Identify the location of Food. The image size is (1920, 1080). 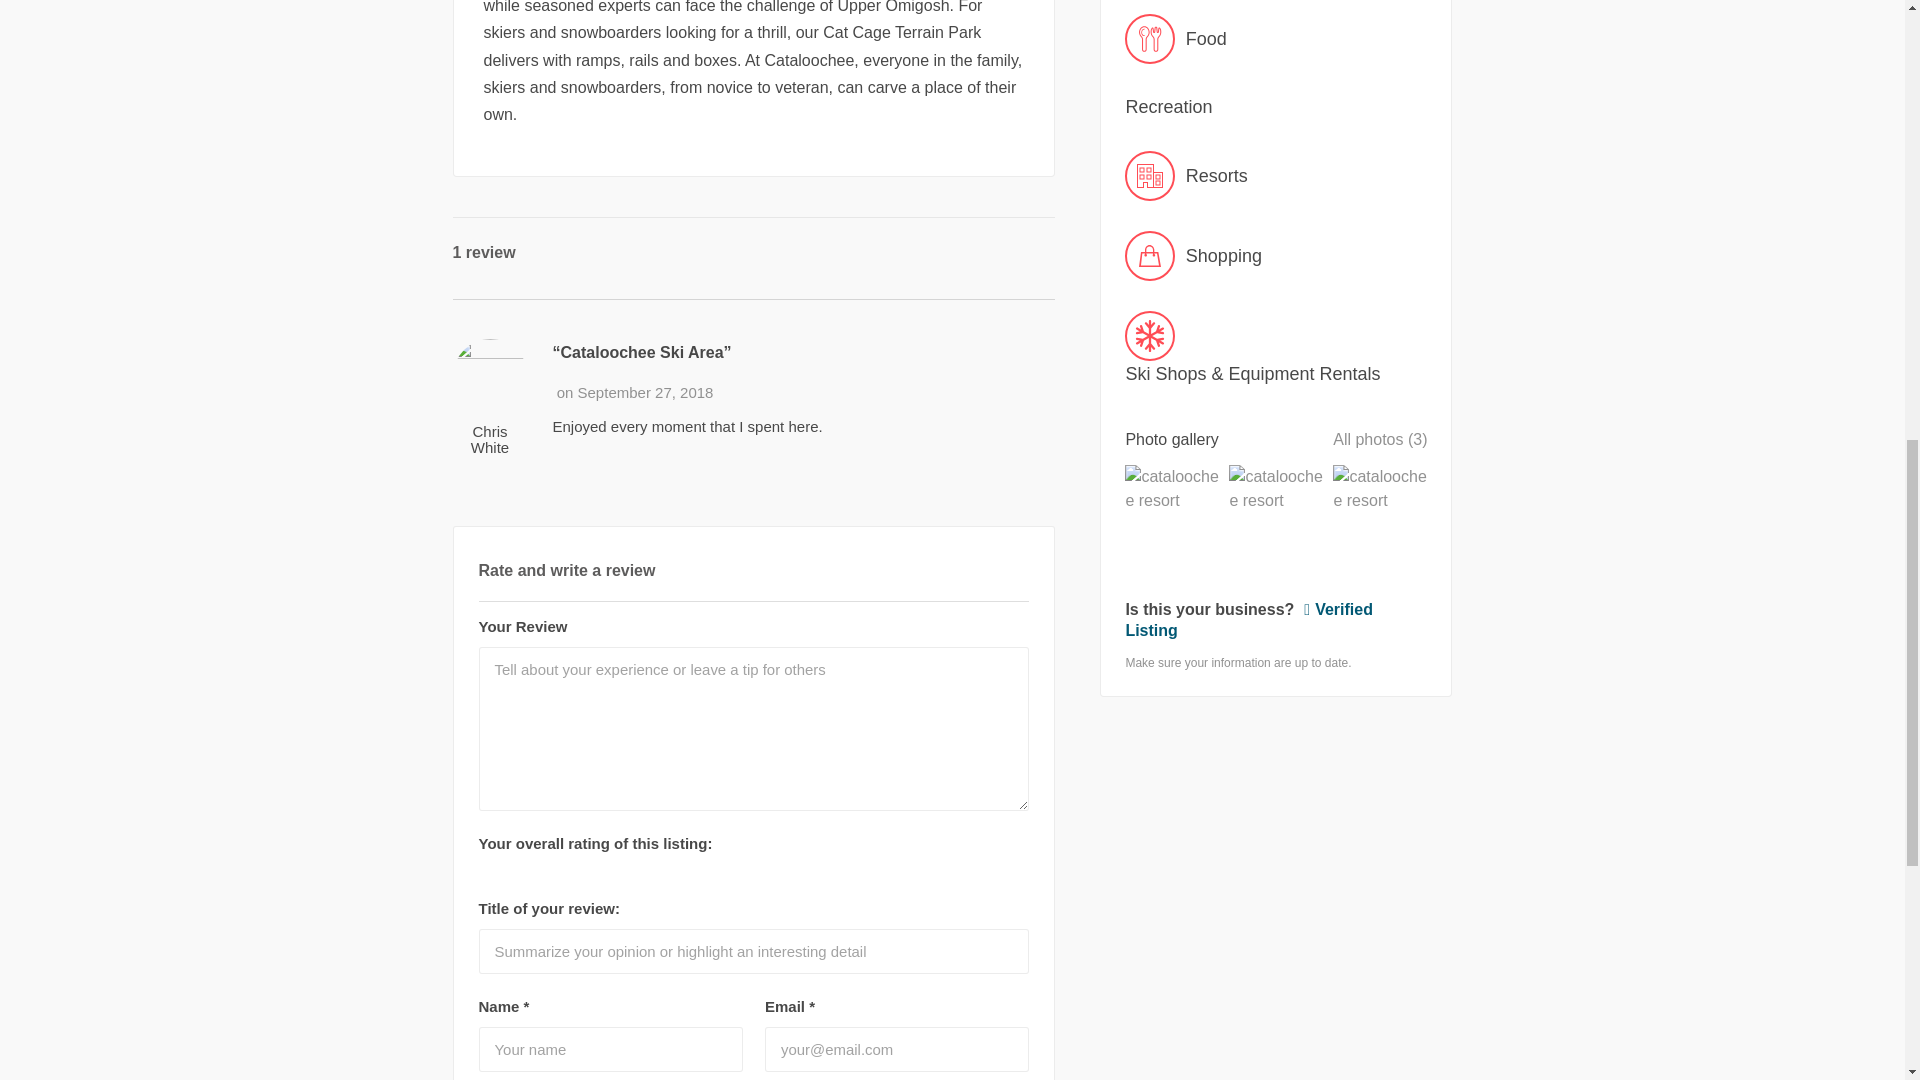
(1276, 38).